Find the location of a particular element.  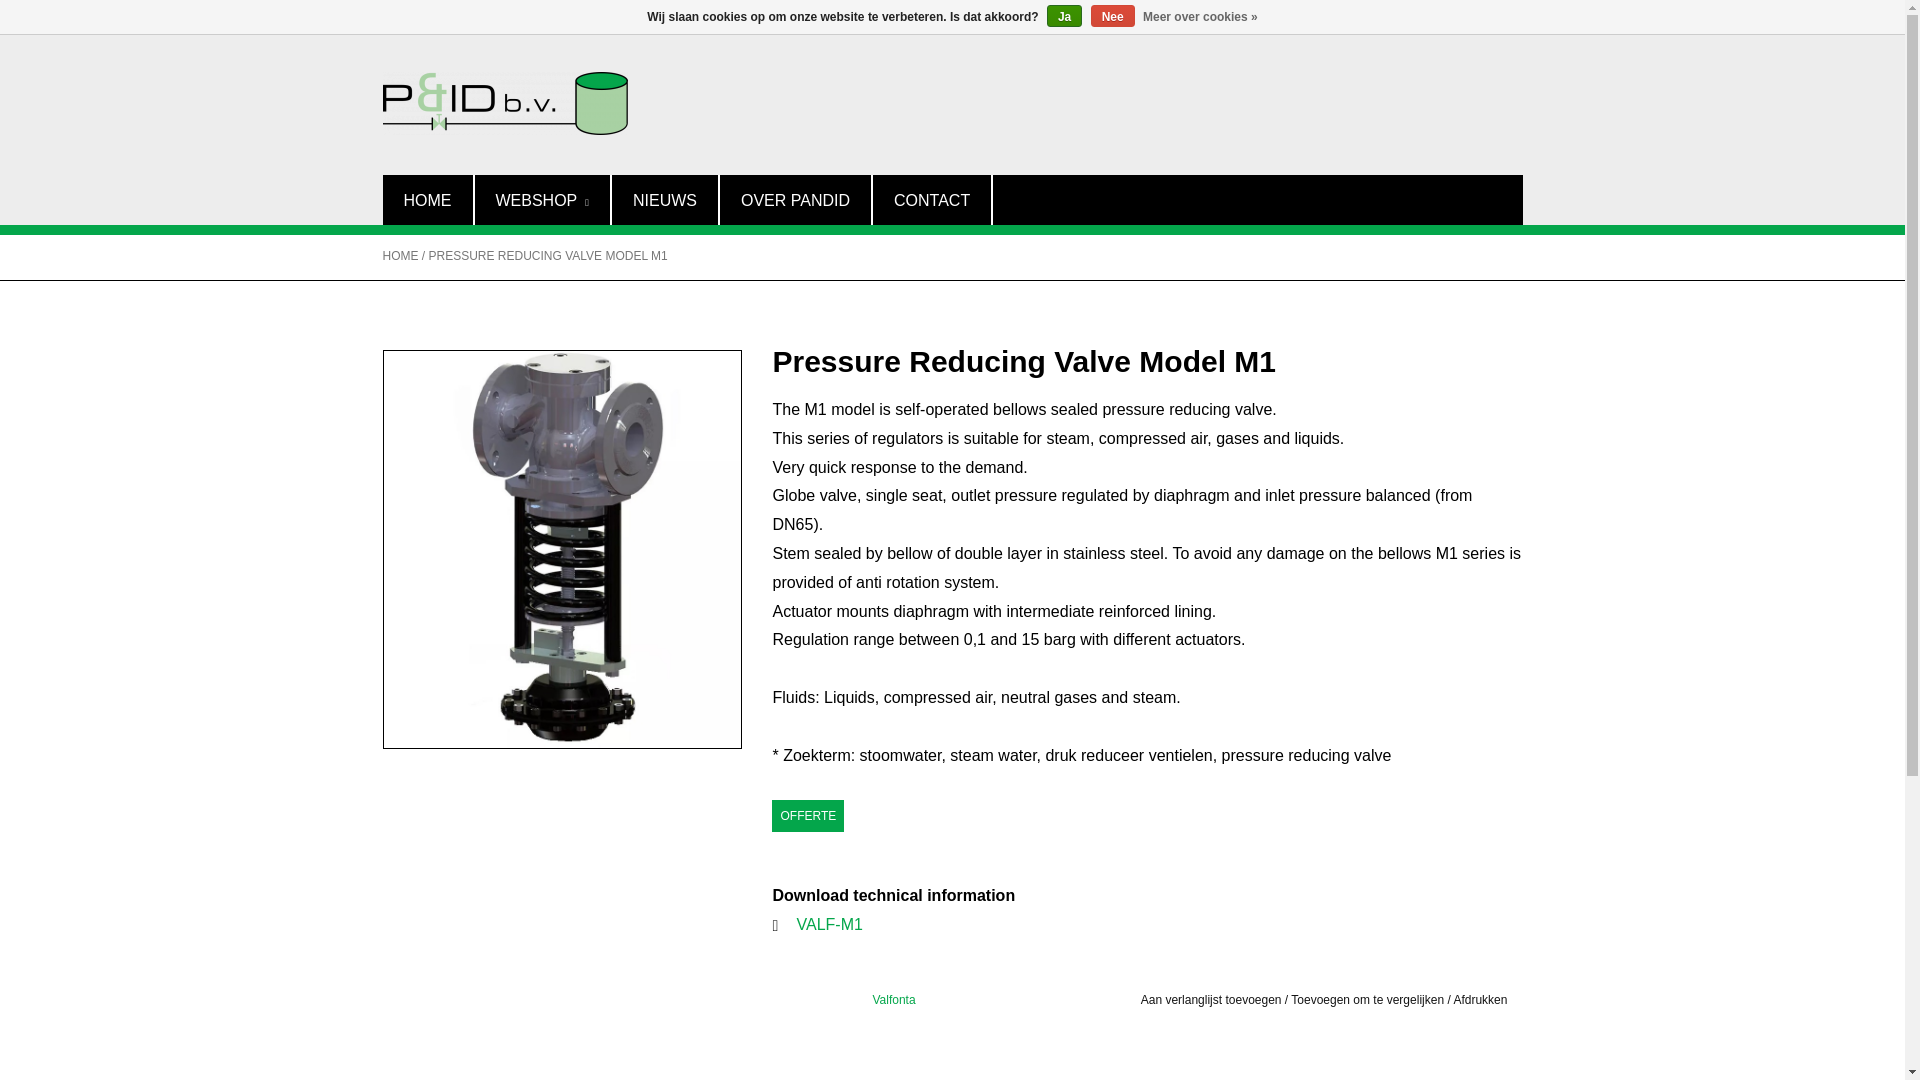

HOME is located at coordinates (427, 199).